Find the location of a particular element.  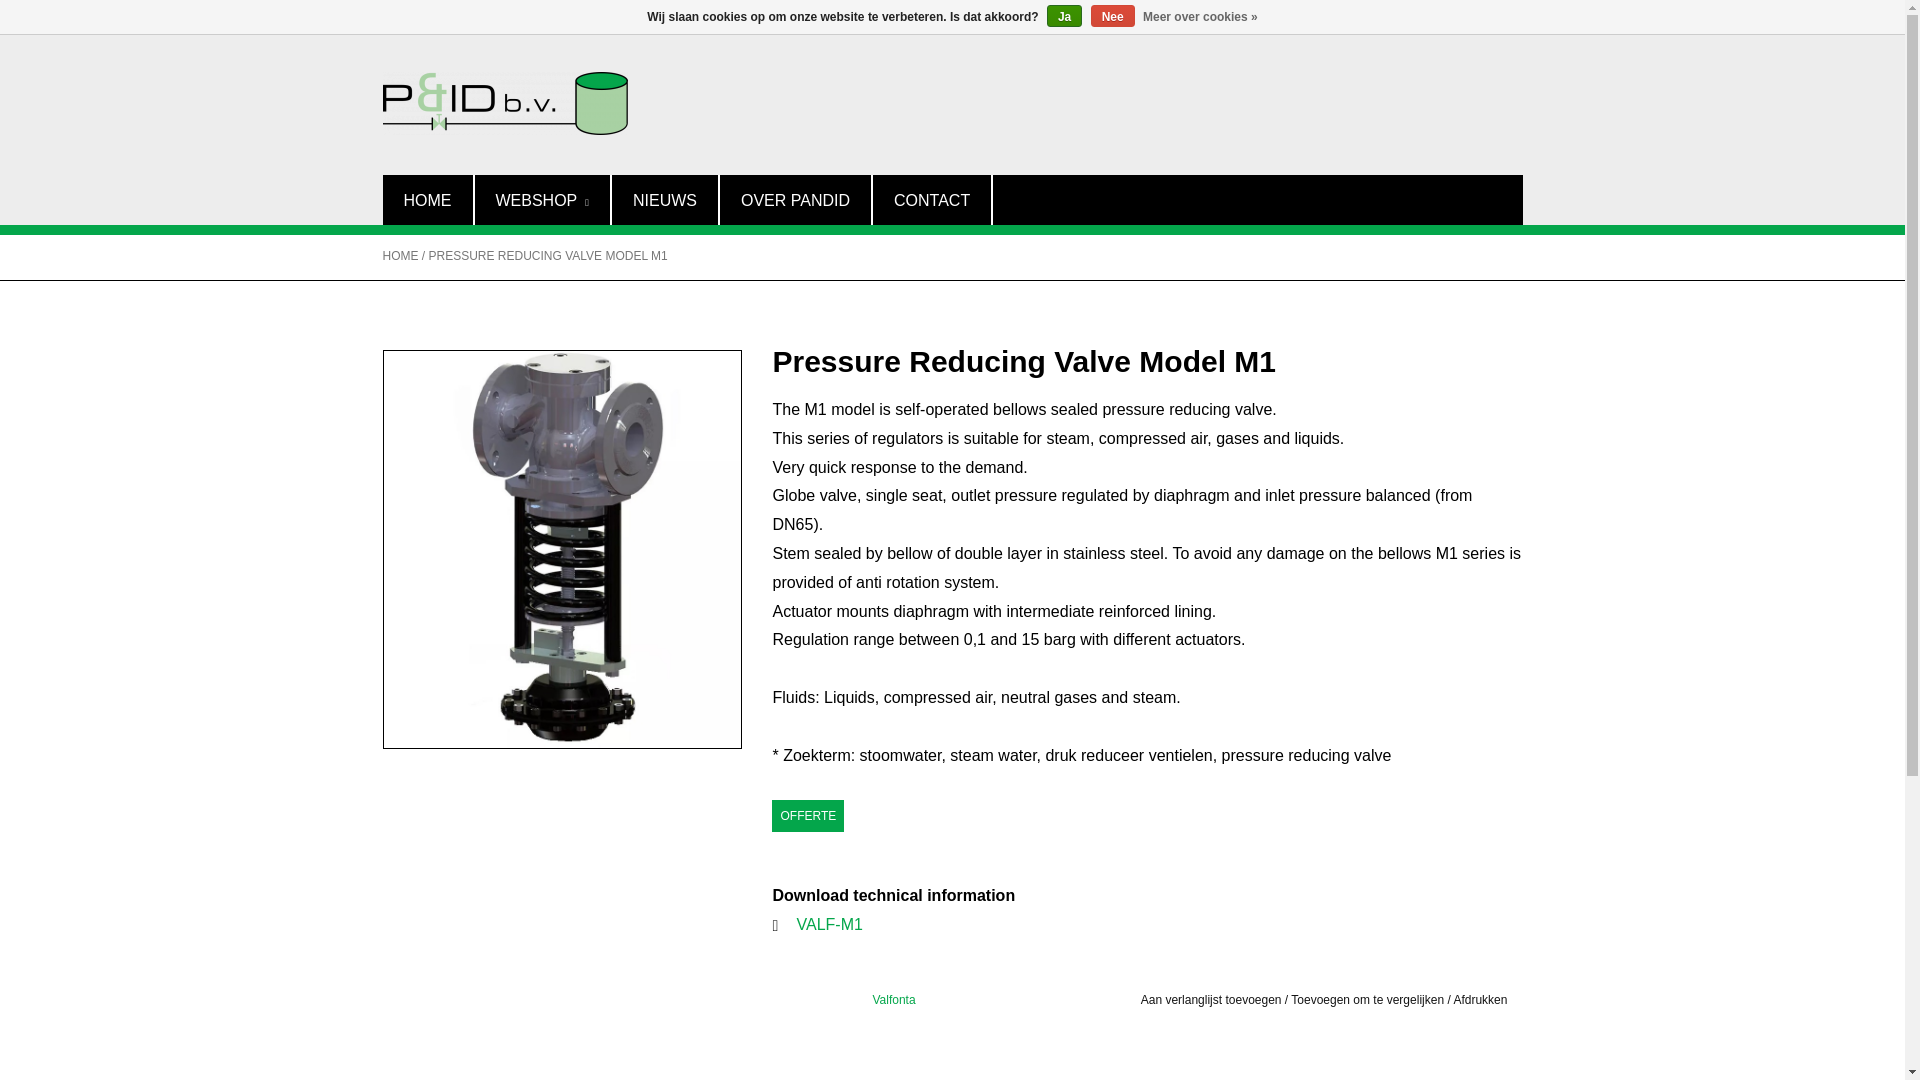

HOME is located at coordinates (427, 199).